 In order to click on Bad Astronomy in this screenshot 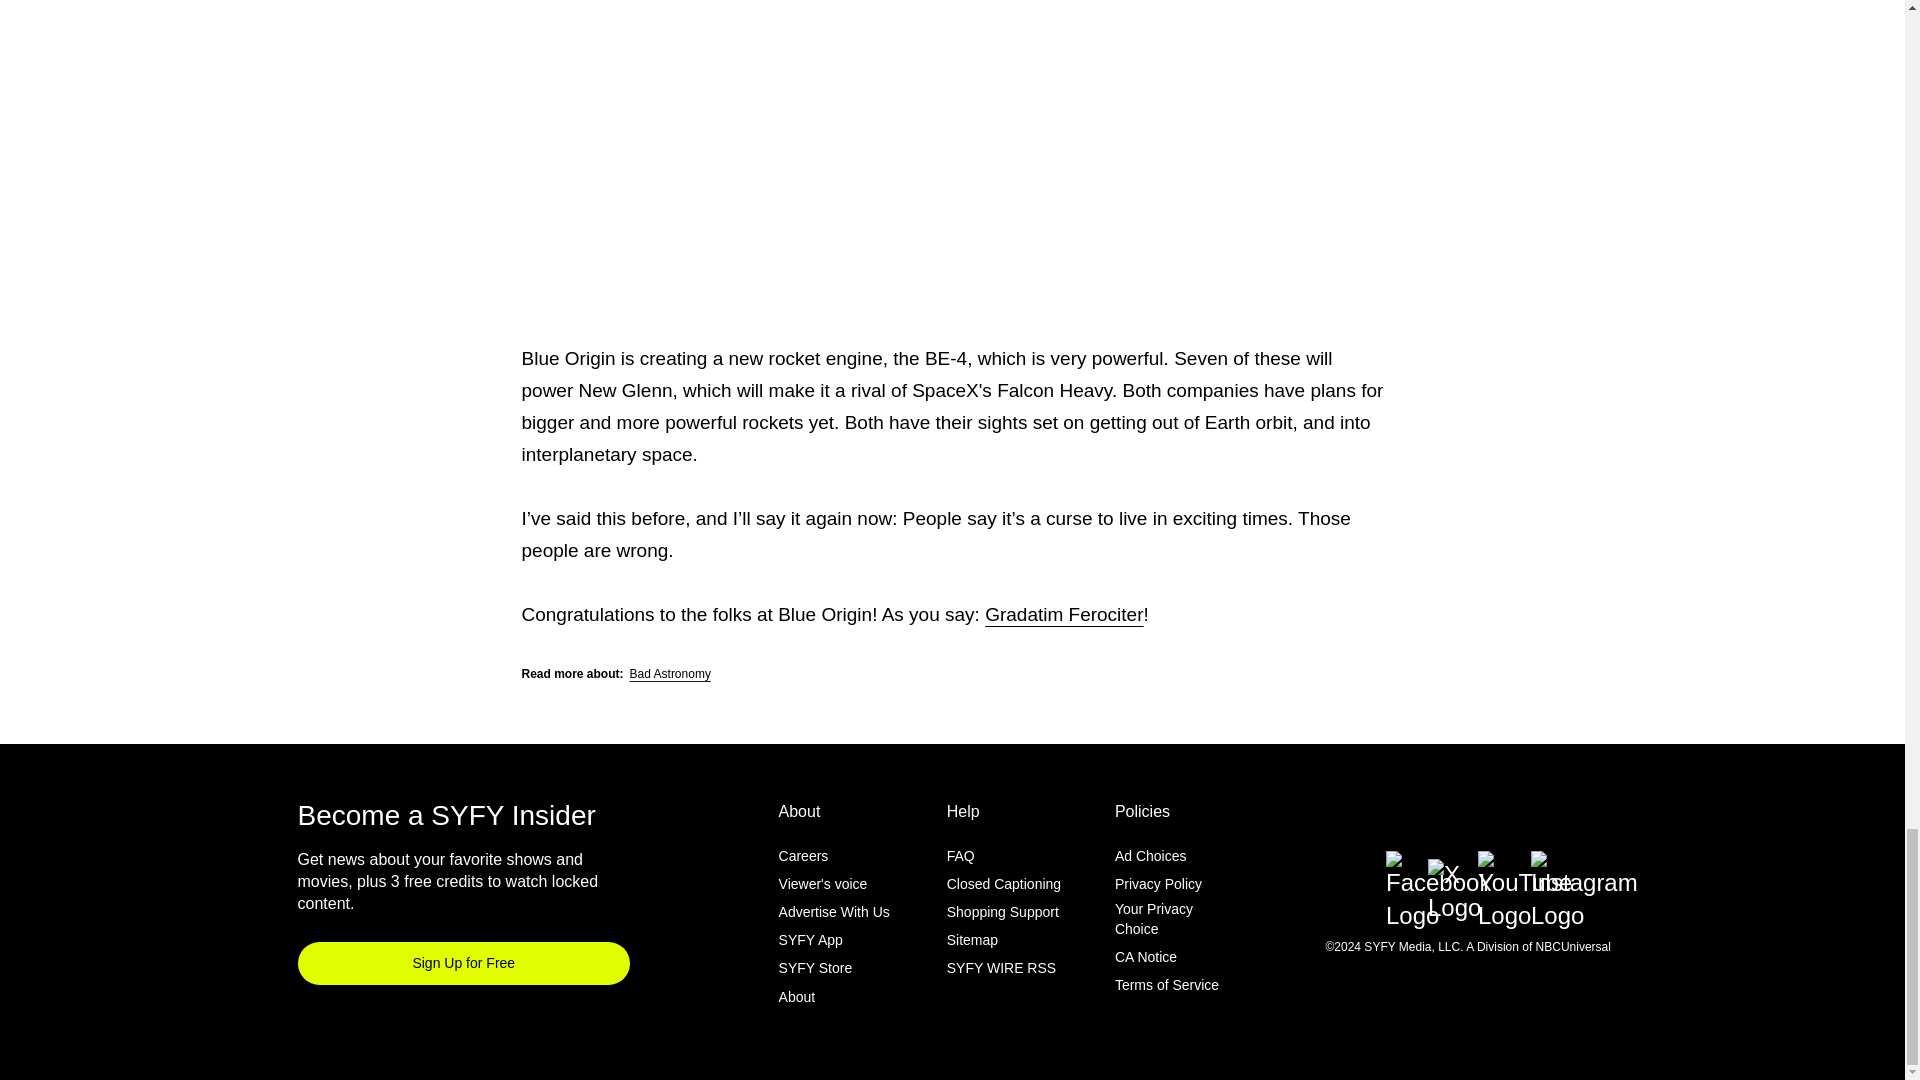, I will do `click(670, 674)`.